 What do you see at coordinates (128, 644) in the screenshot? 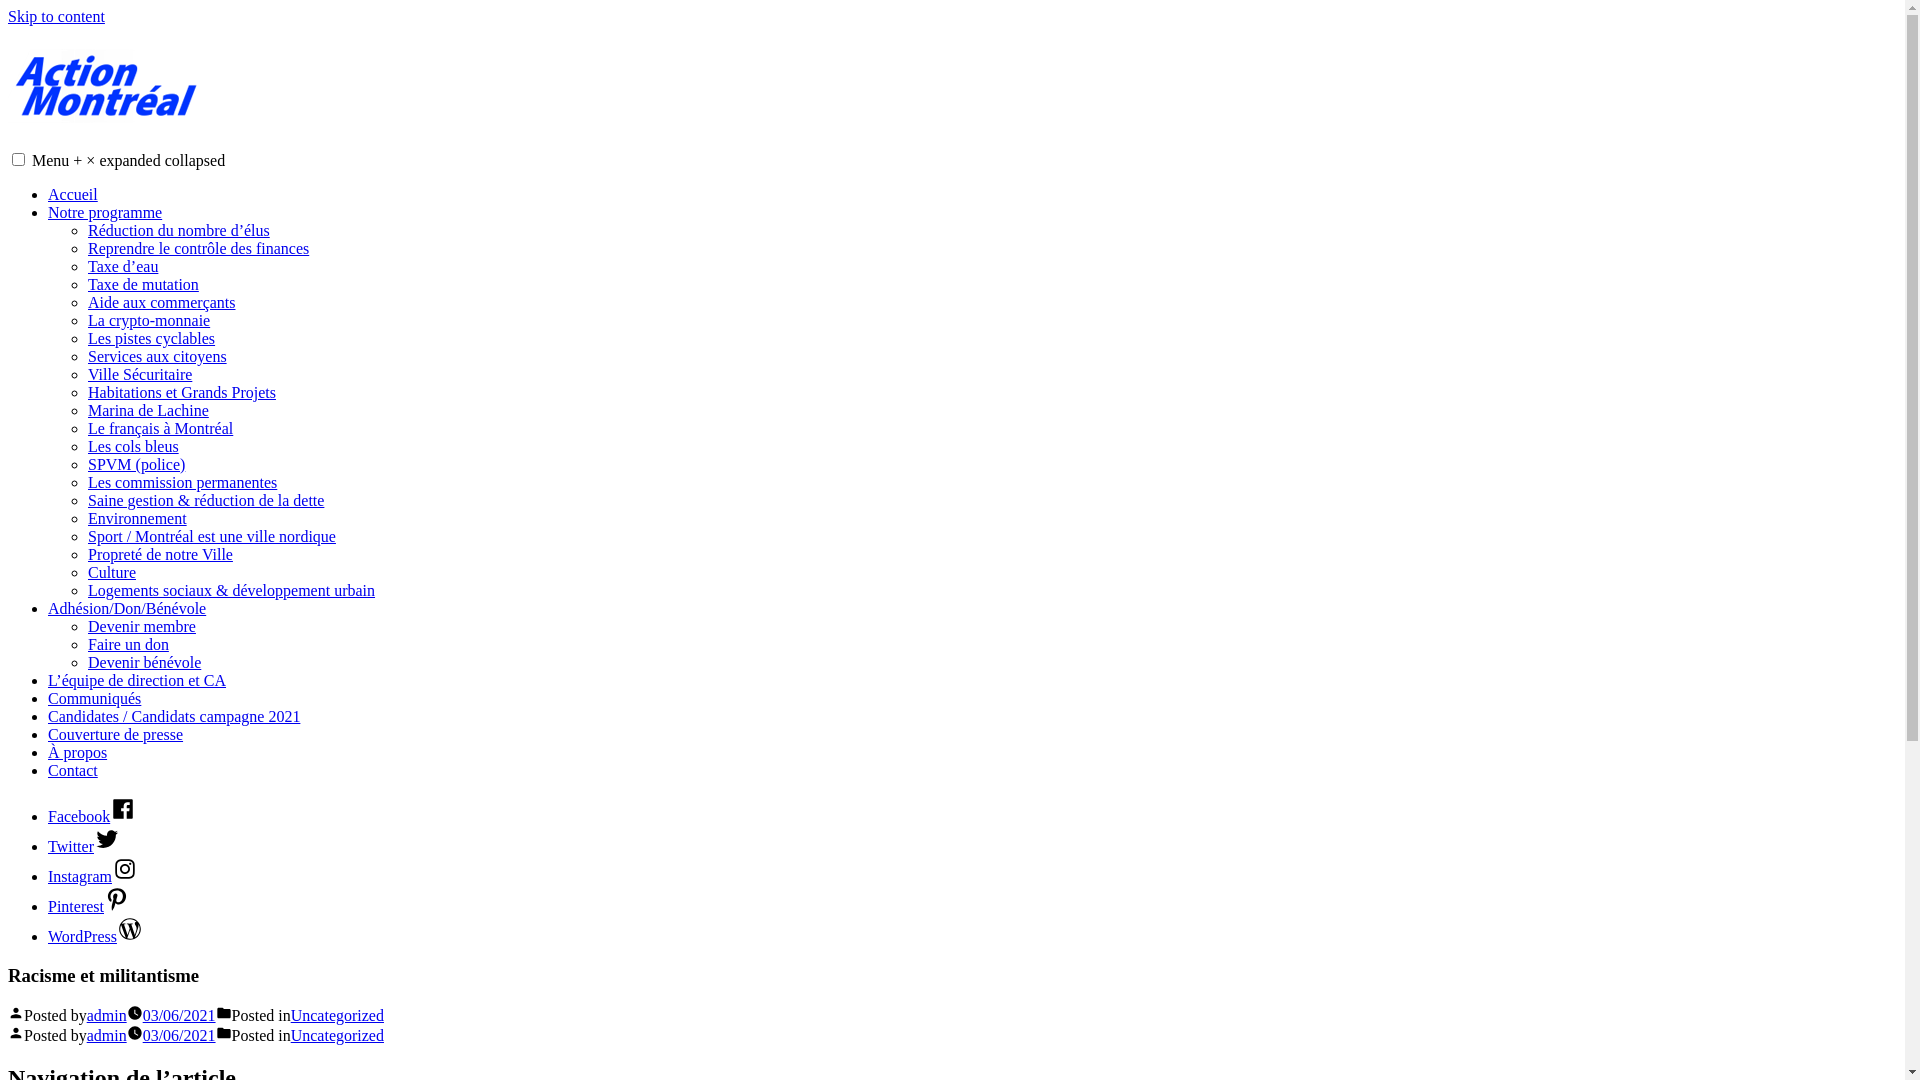
I see `Faire un don` at bounding box center [128, 644].